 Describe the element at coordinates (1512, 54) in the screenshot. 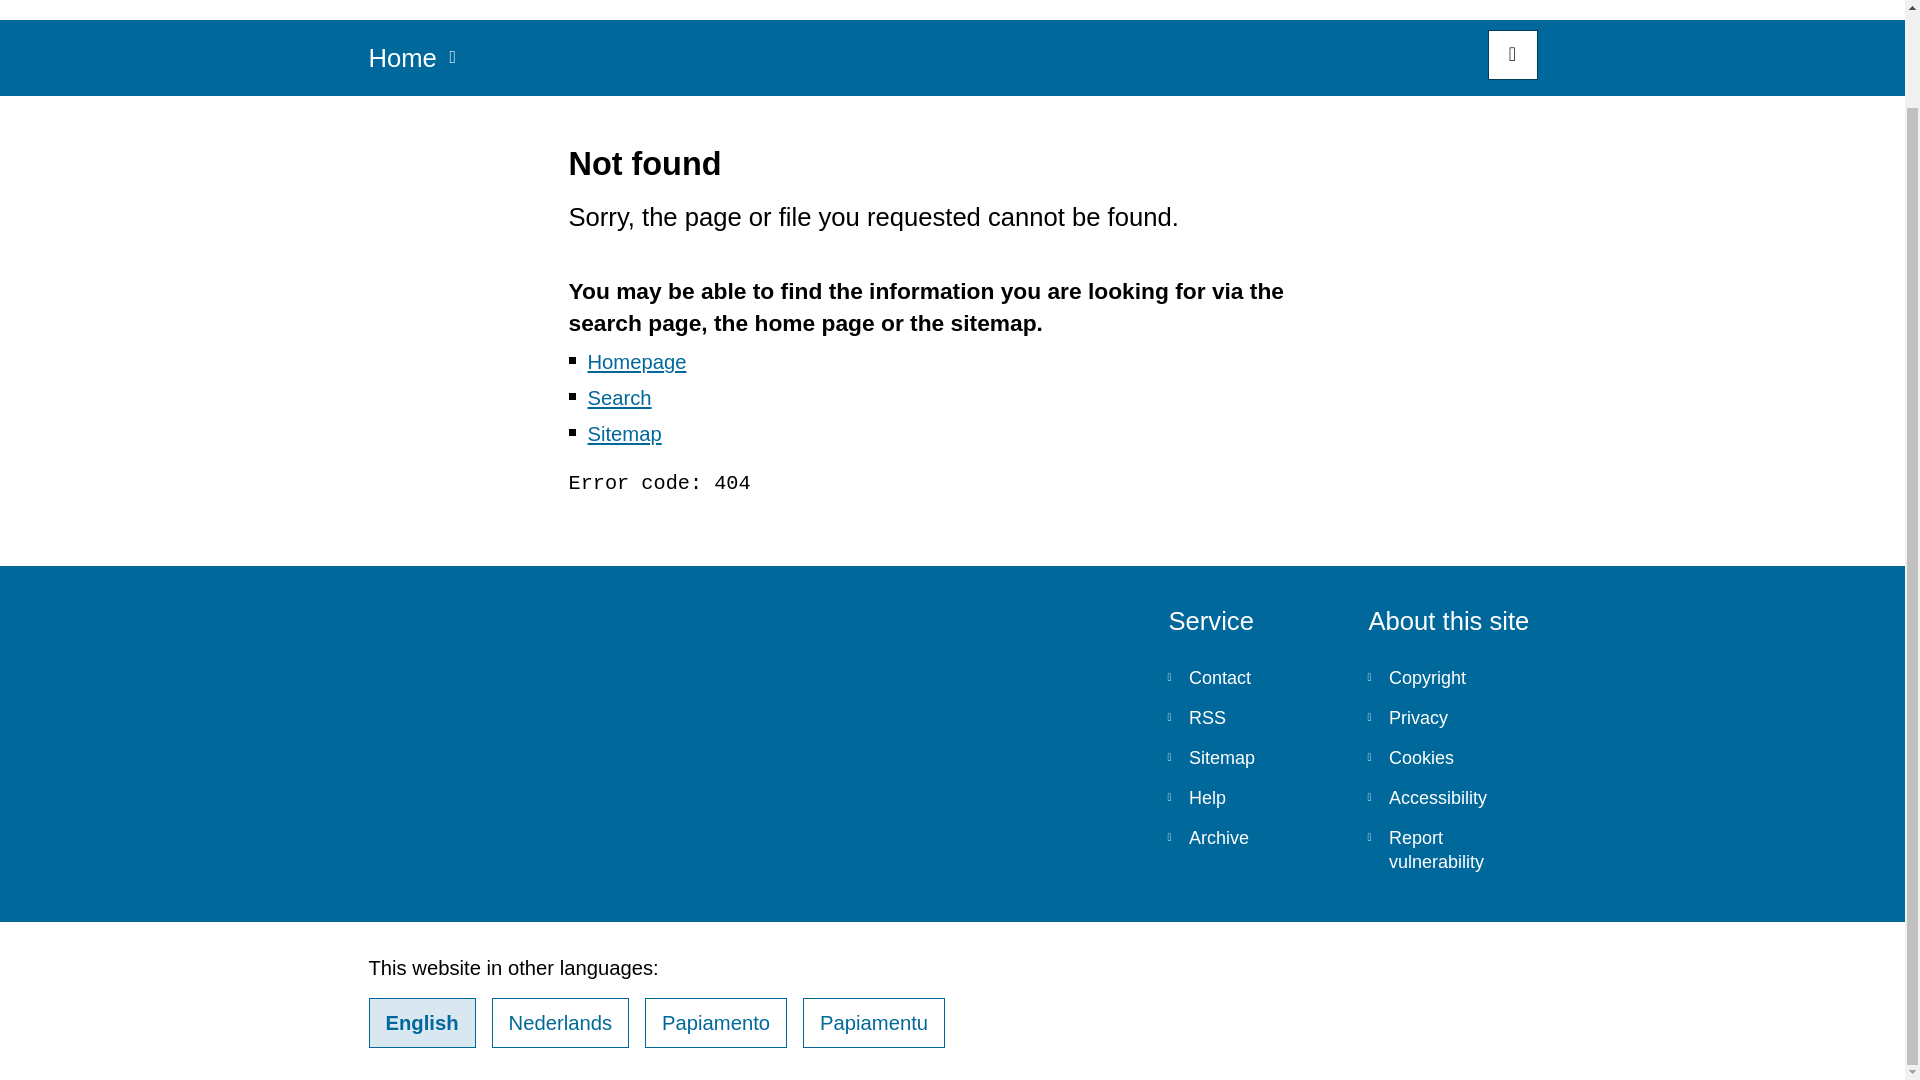

I see `Search` at that location.